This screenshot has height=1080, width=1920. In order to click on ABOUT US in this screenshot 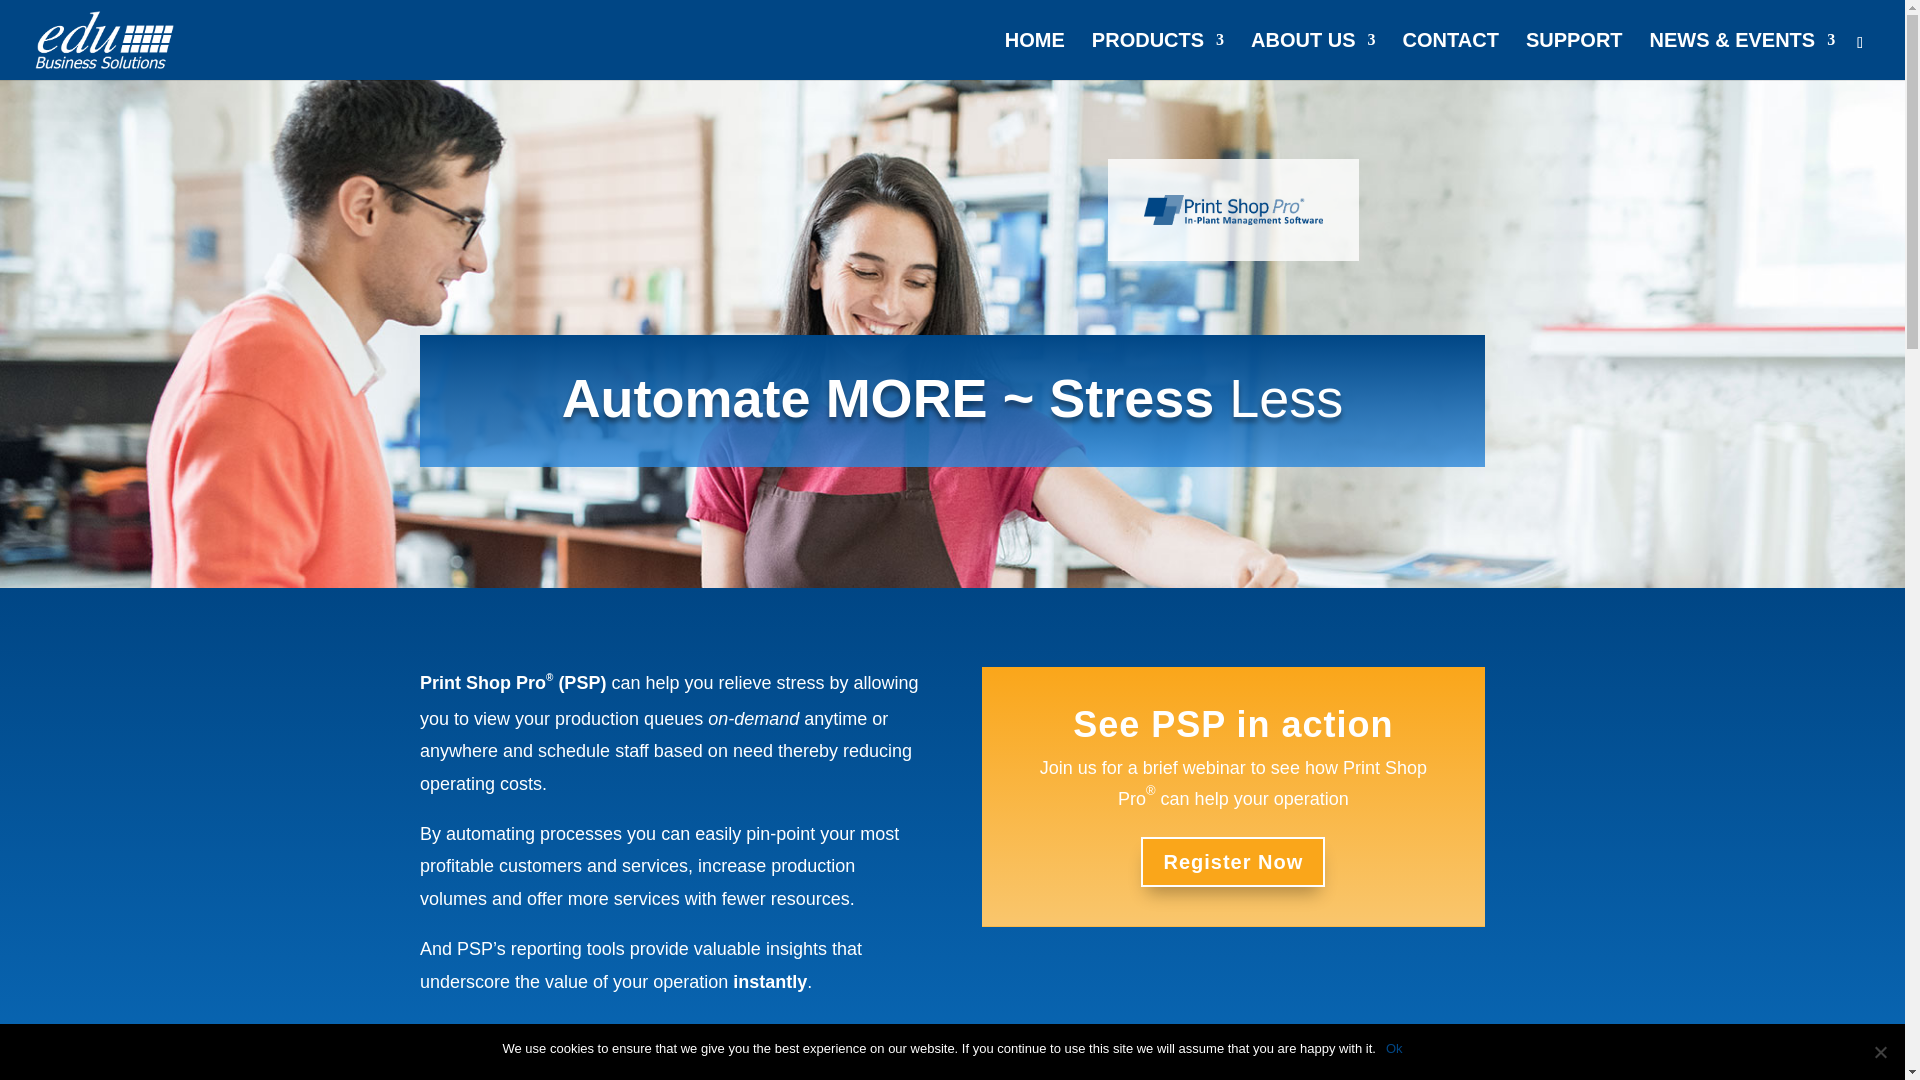, I will do `click(1312, 56)`.